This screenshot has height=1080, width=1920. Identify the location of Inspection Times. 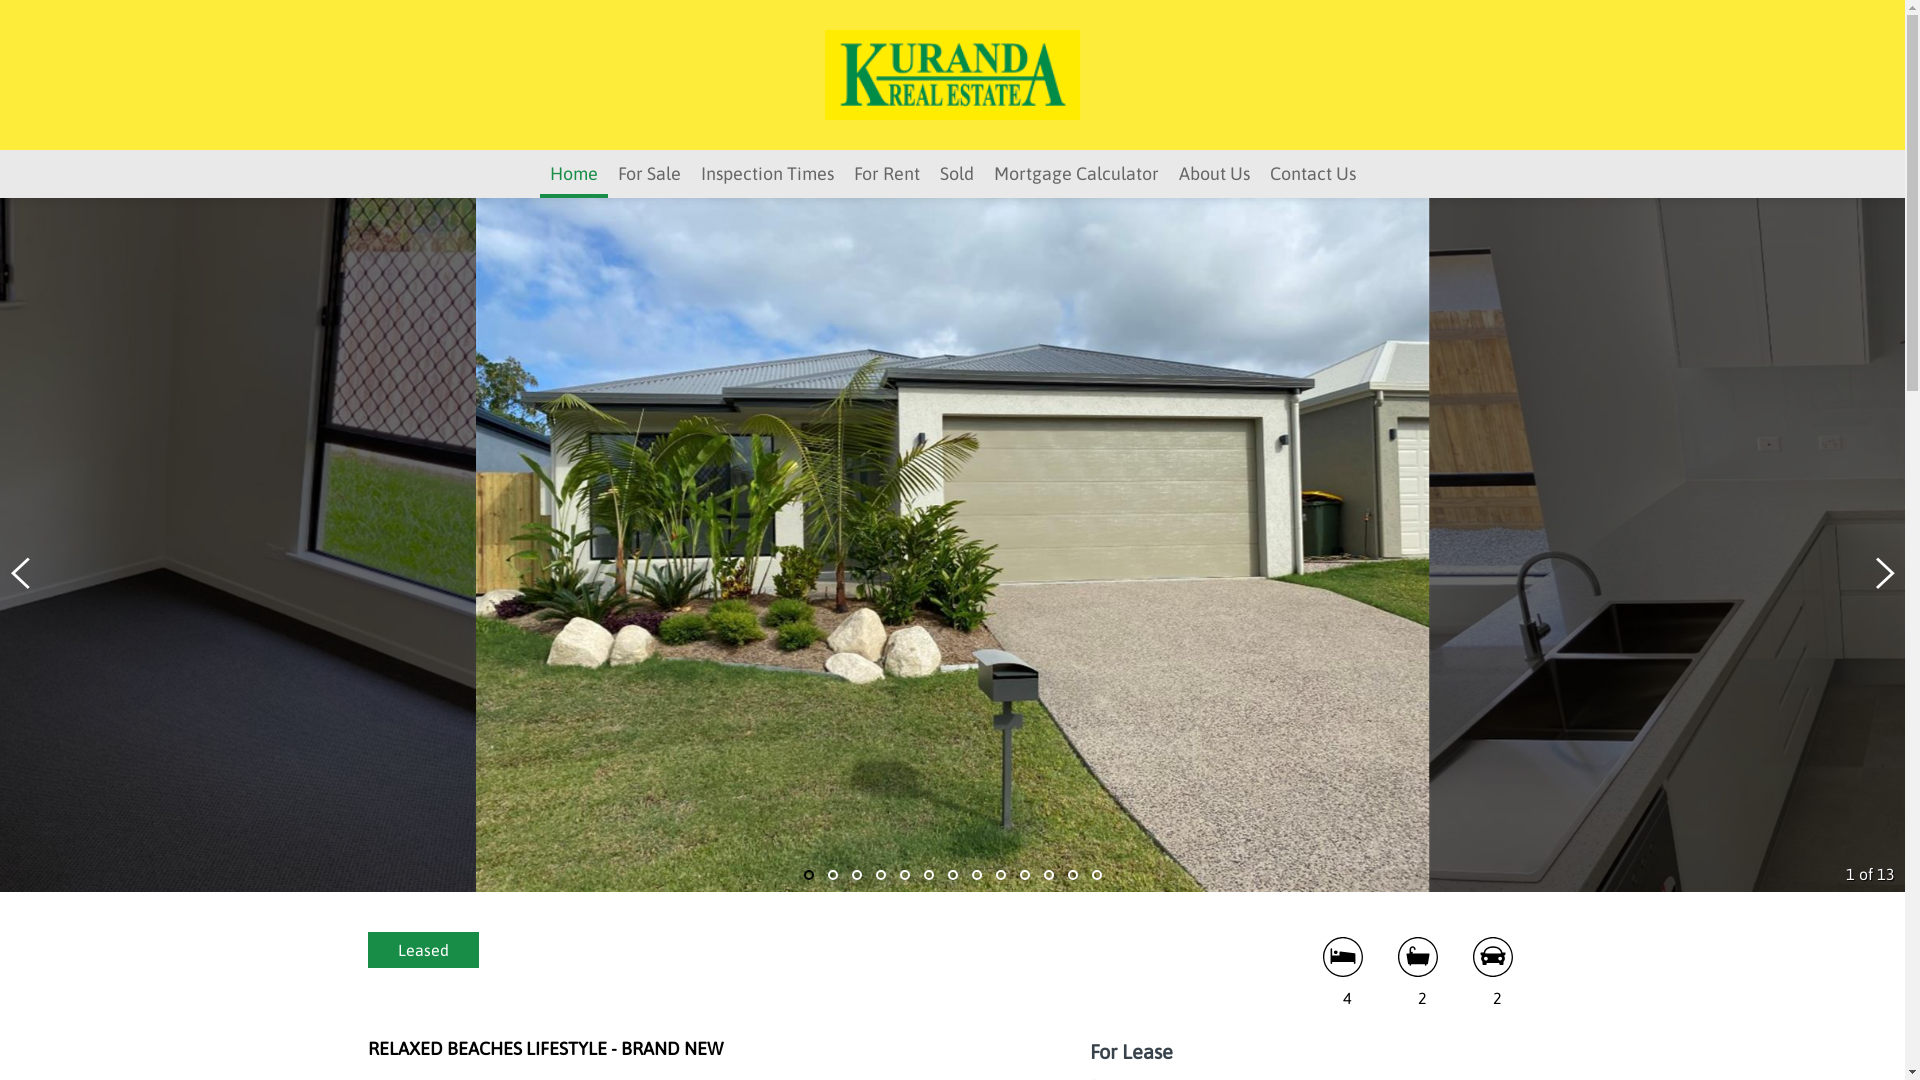
(766, 174).